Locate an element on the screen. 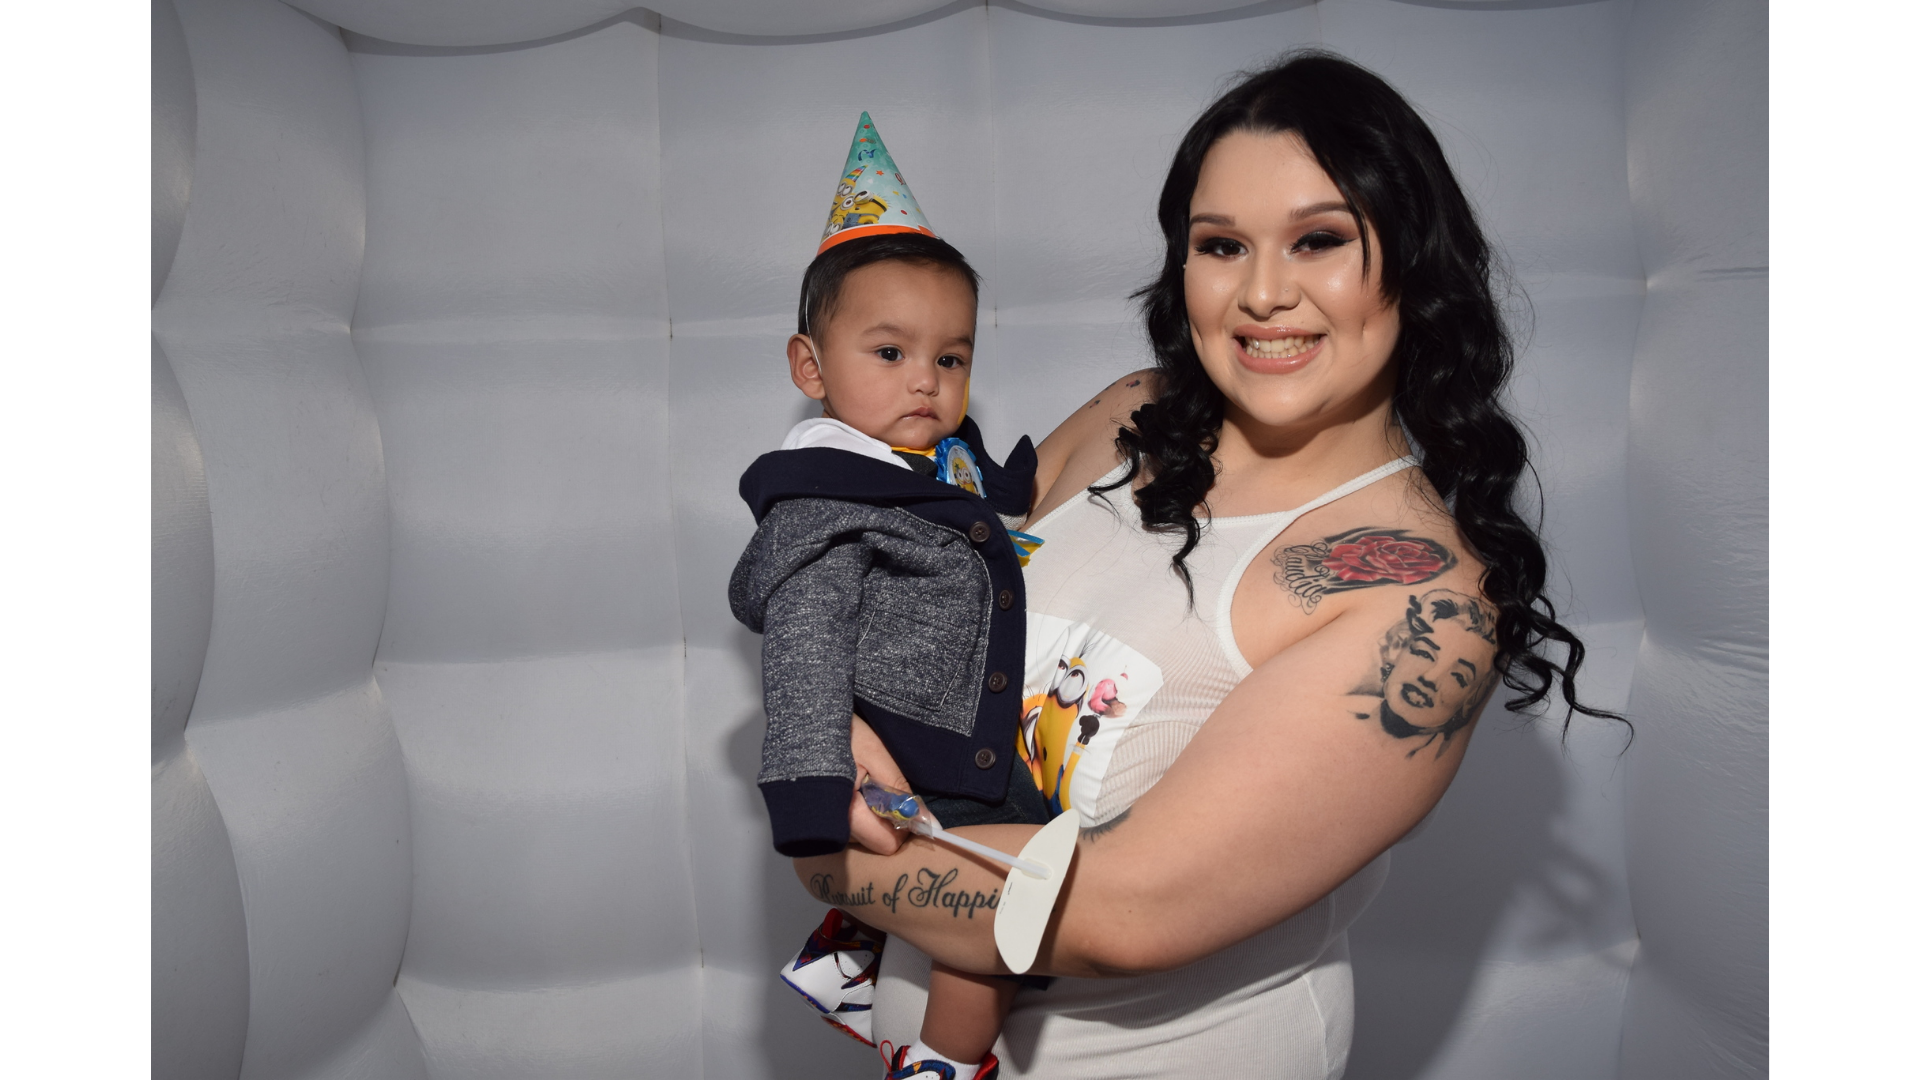 Image resolution: width=1920 pixels, height=1080 pixels. Buy is located at coordinates (1863, 587).